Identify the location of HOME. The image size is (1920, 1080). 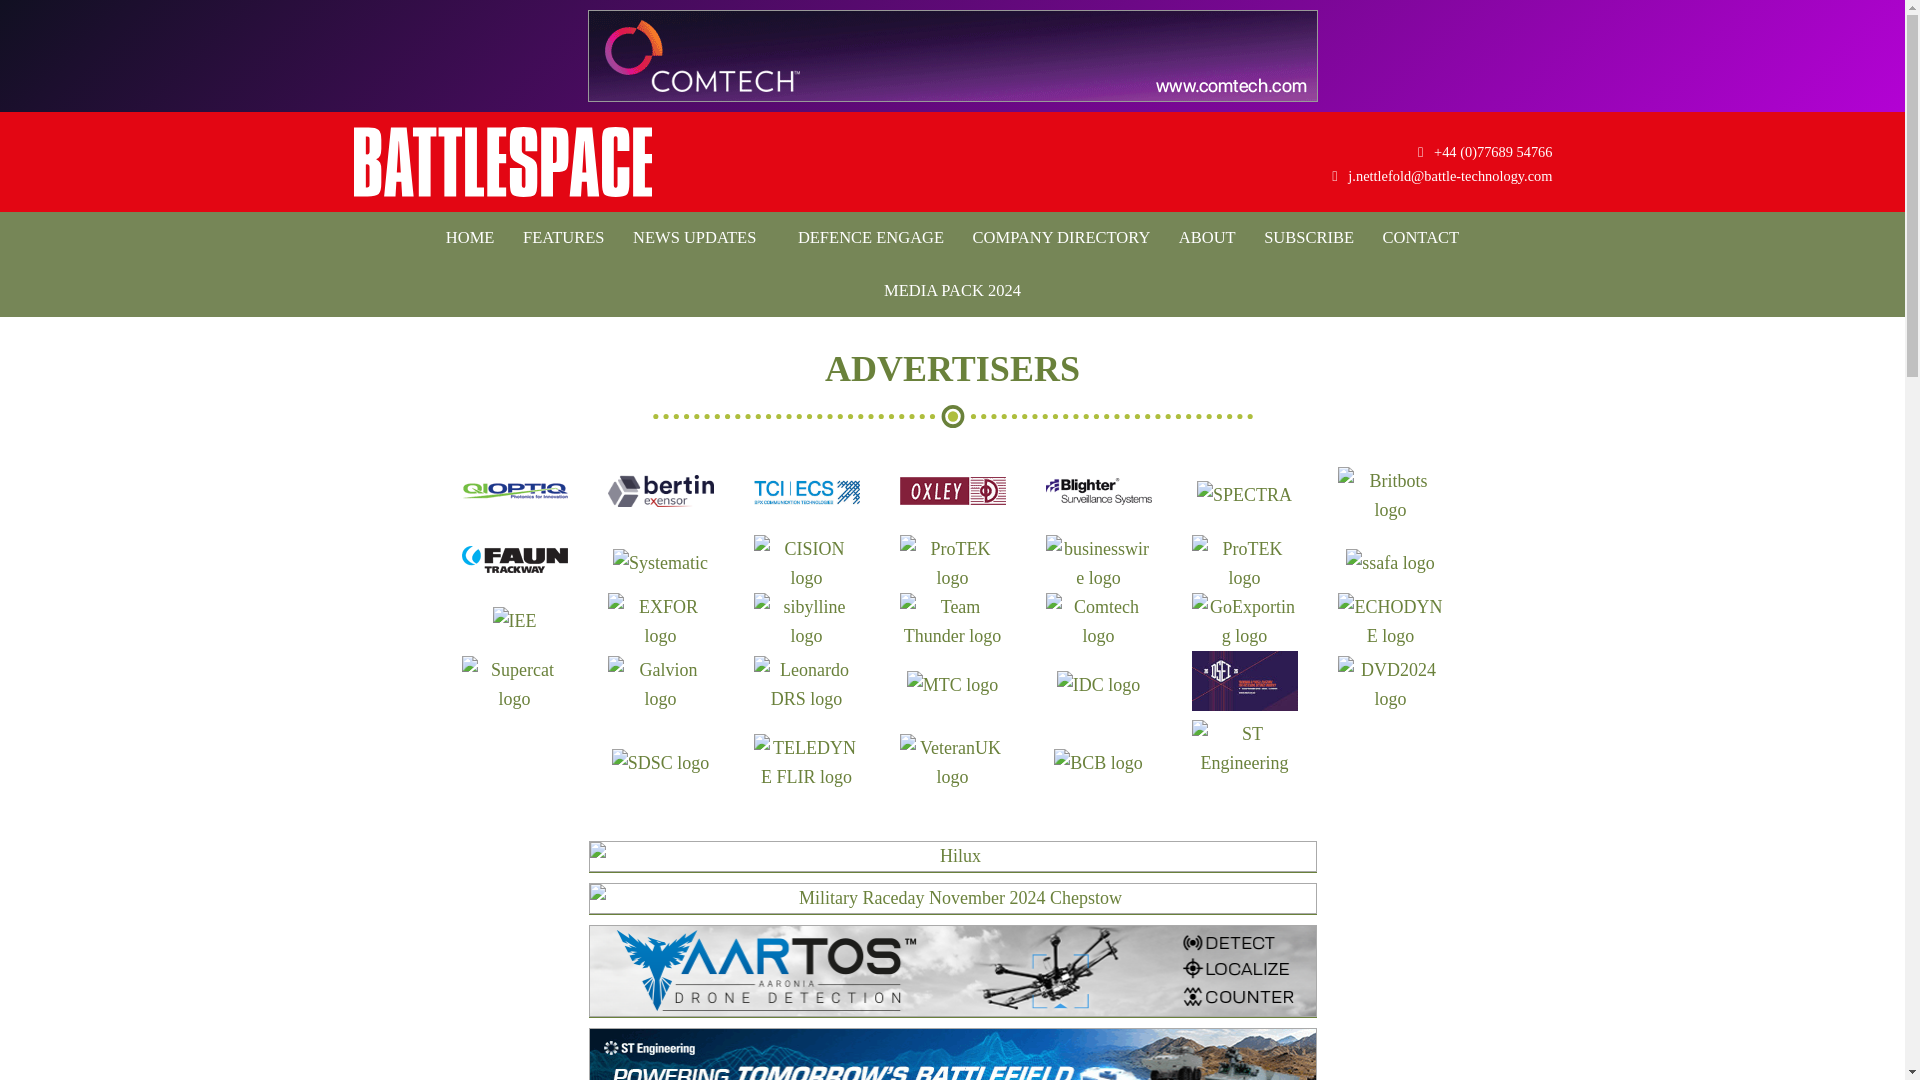
(470, 238).